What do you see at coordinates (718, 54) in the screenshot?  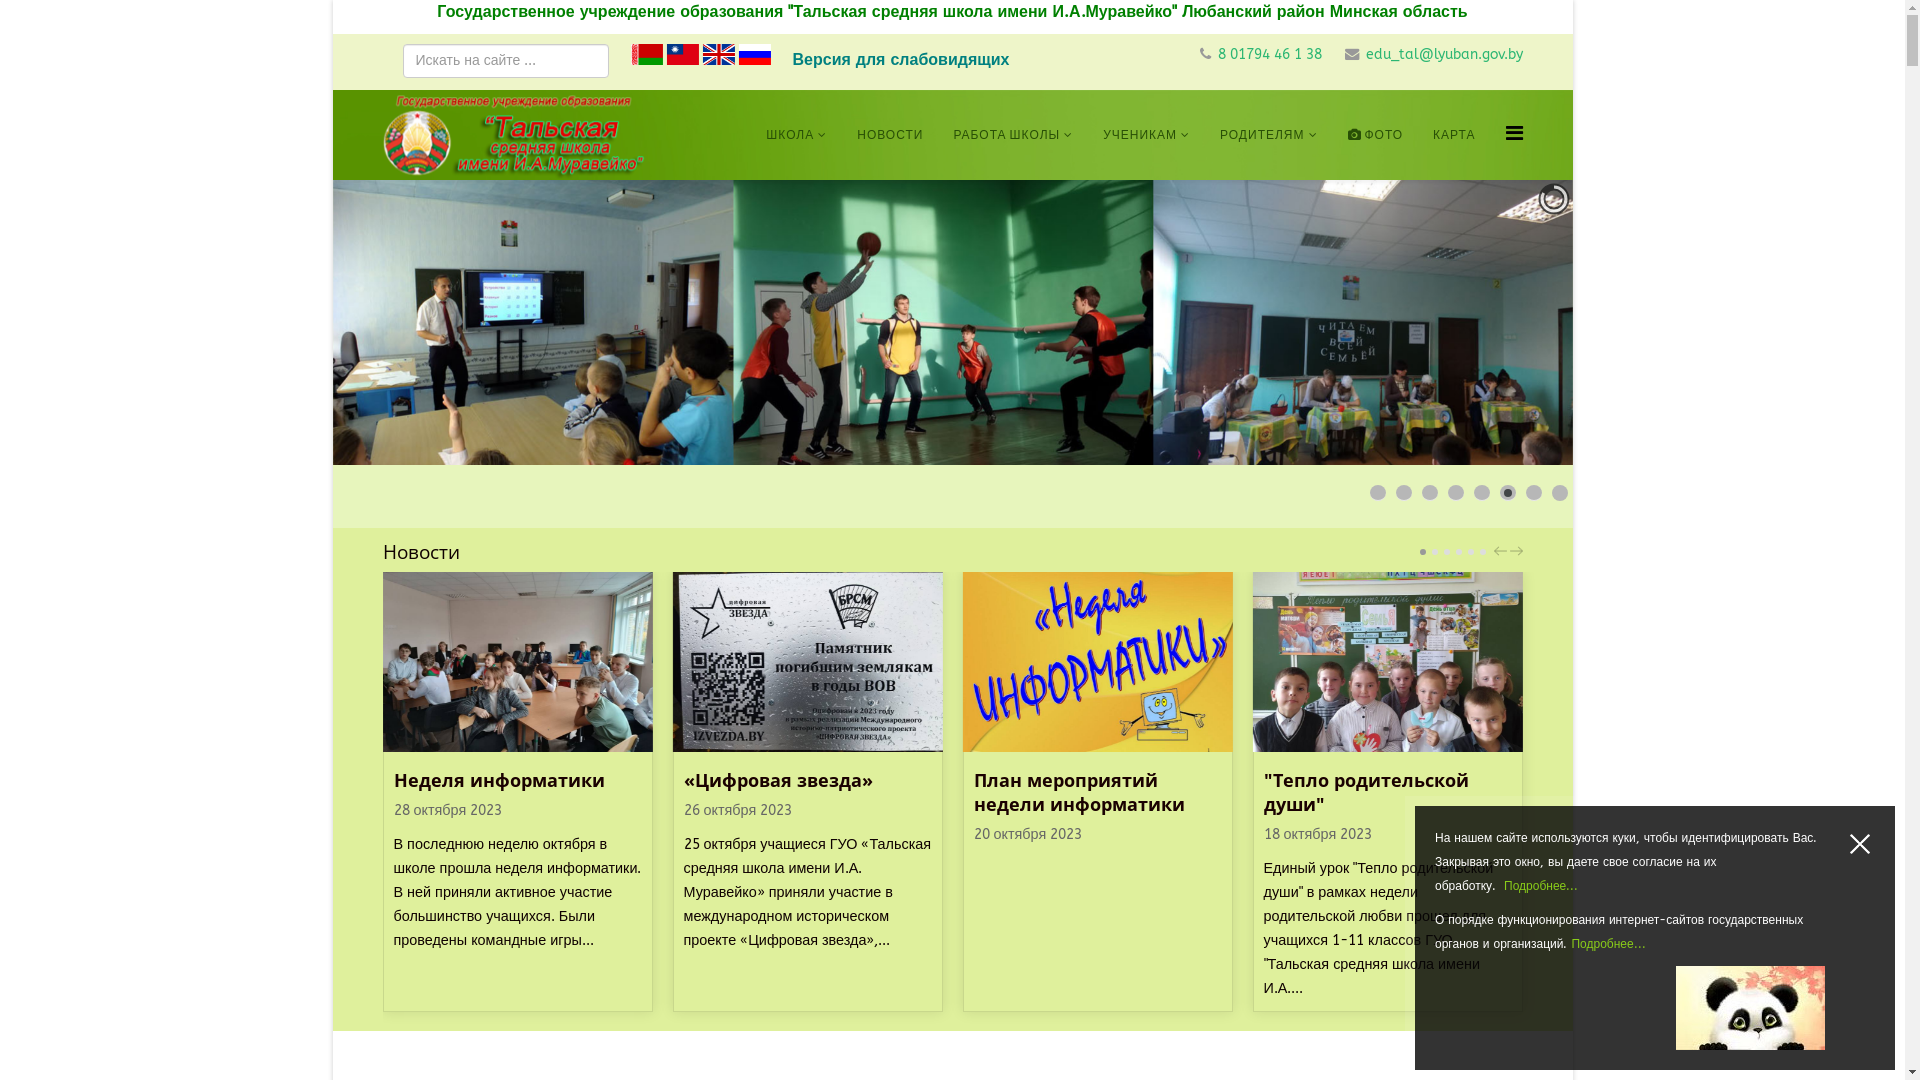 I see `English` at bounding box center [718, 54].